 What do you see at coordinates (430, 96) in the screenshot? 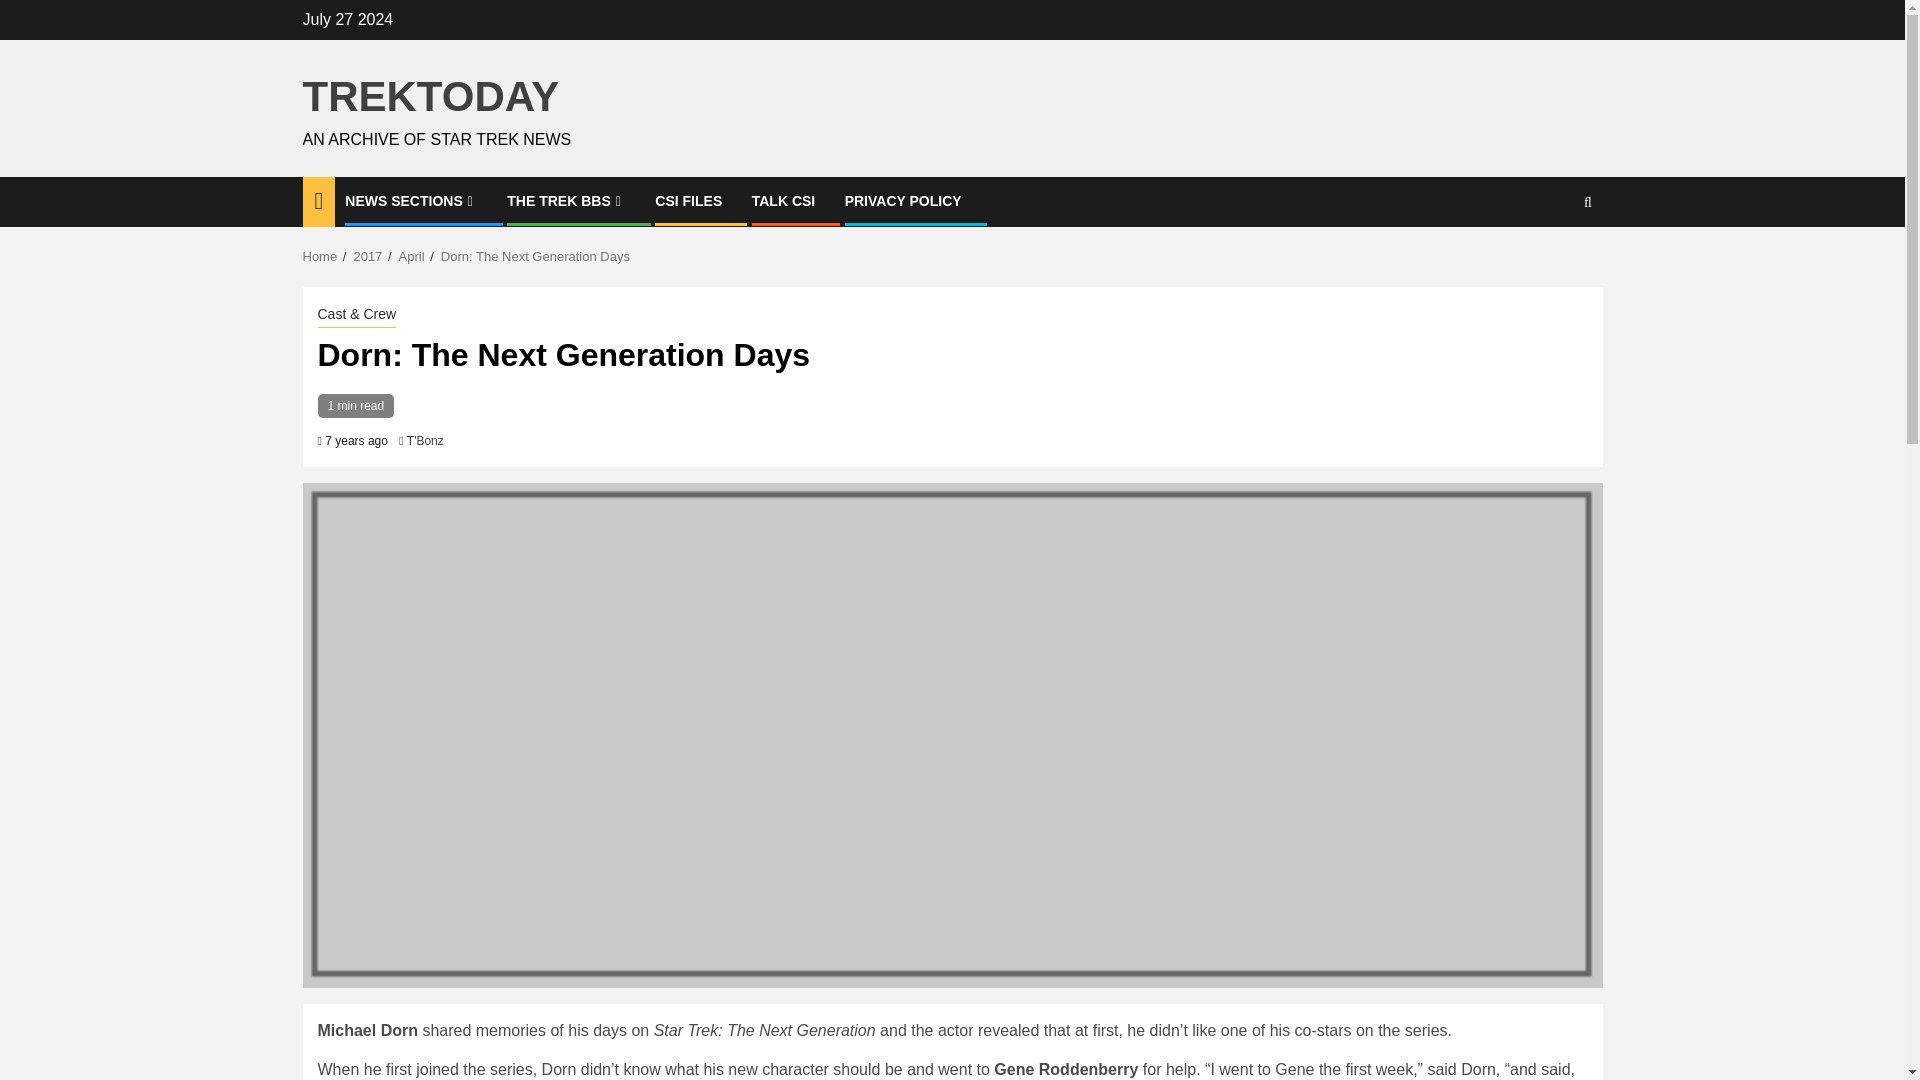
I see `TREKTODAY` at bounding box center [430, 96].